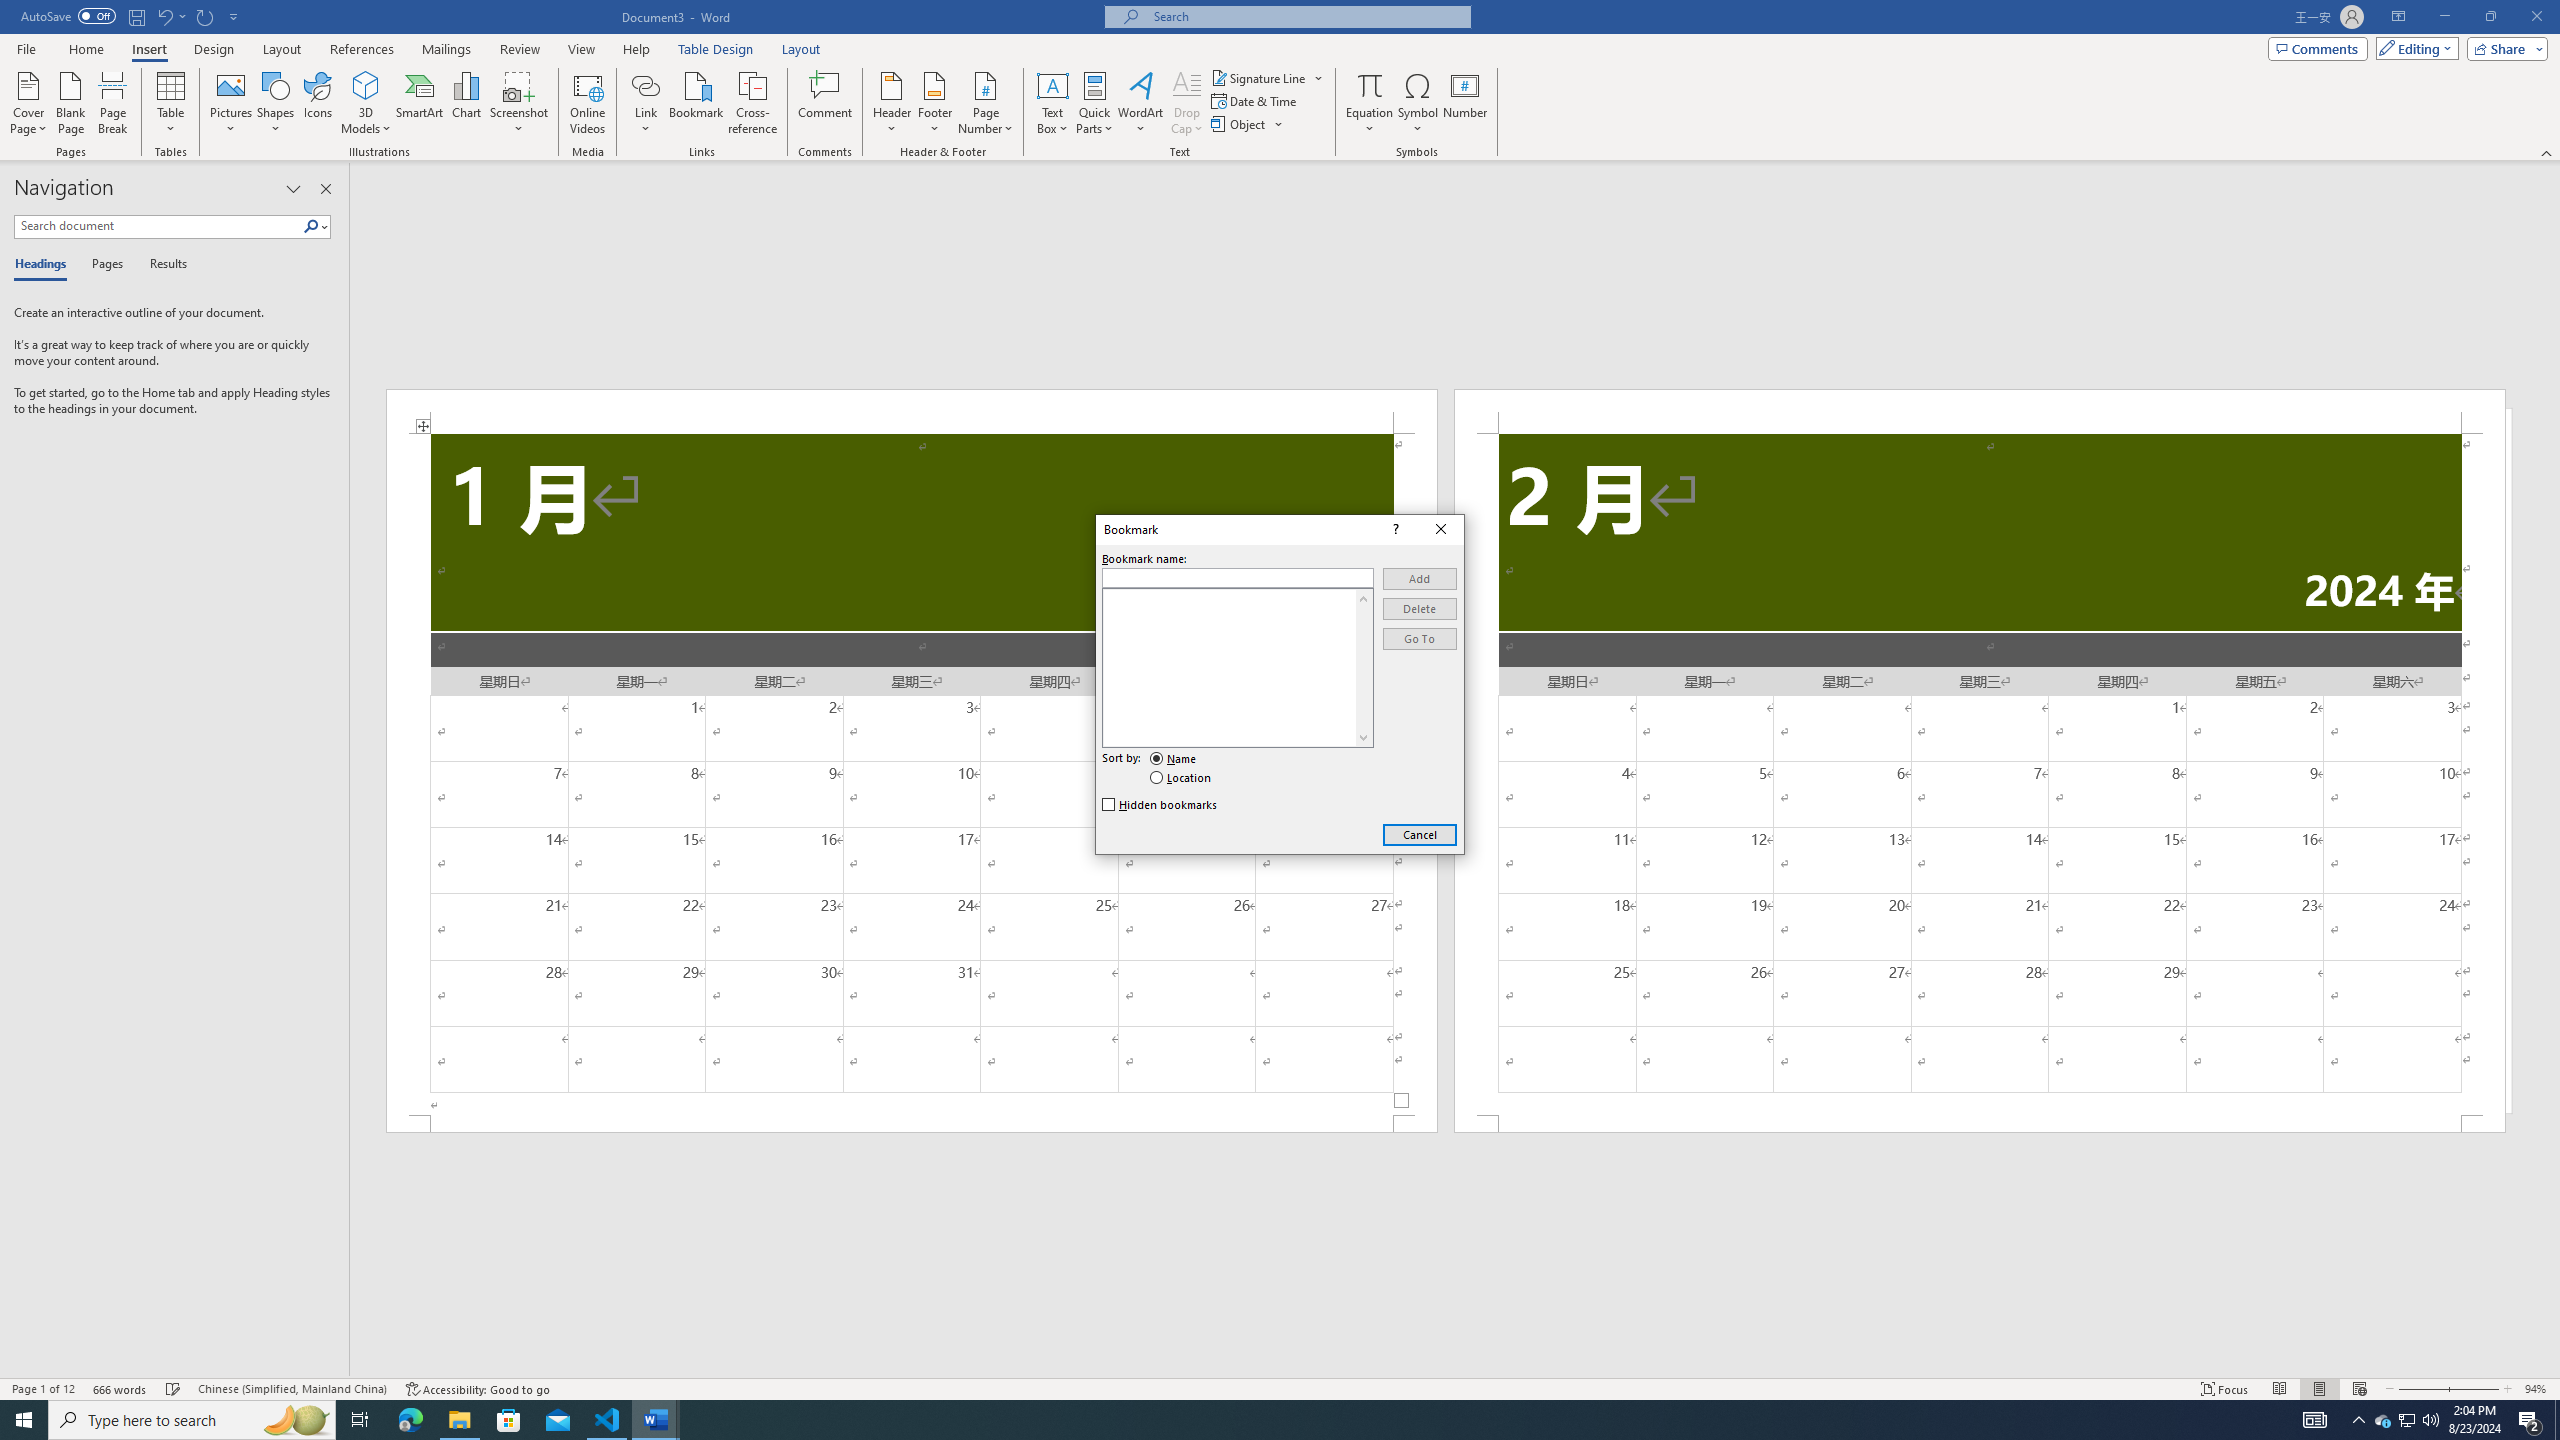 The height and width of the screenshot is (1440, 2560). Describe the element at coordinates (366, 103) in the screenshot. I see `3D Models` at that location.